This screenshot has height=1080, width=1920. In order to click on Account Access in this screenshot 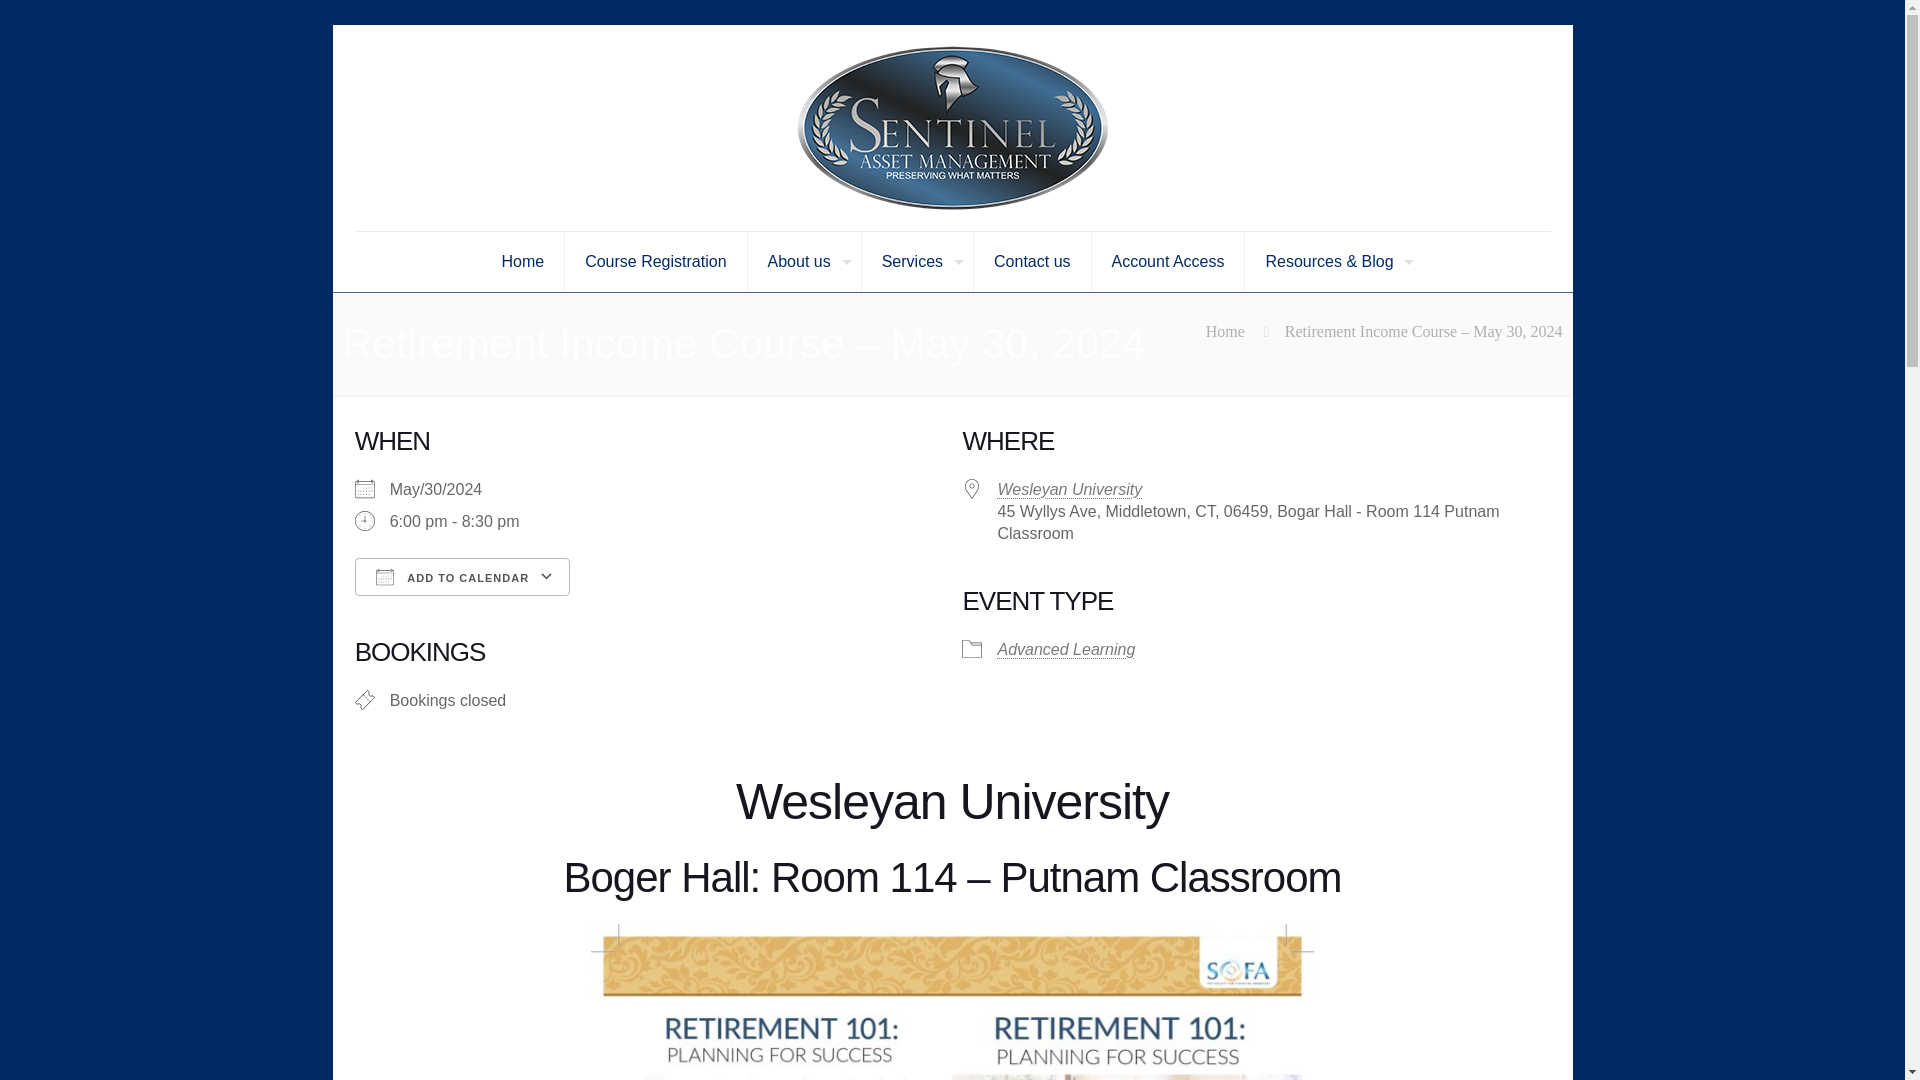, I will do `click(1169, 262)`.